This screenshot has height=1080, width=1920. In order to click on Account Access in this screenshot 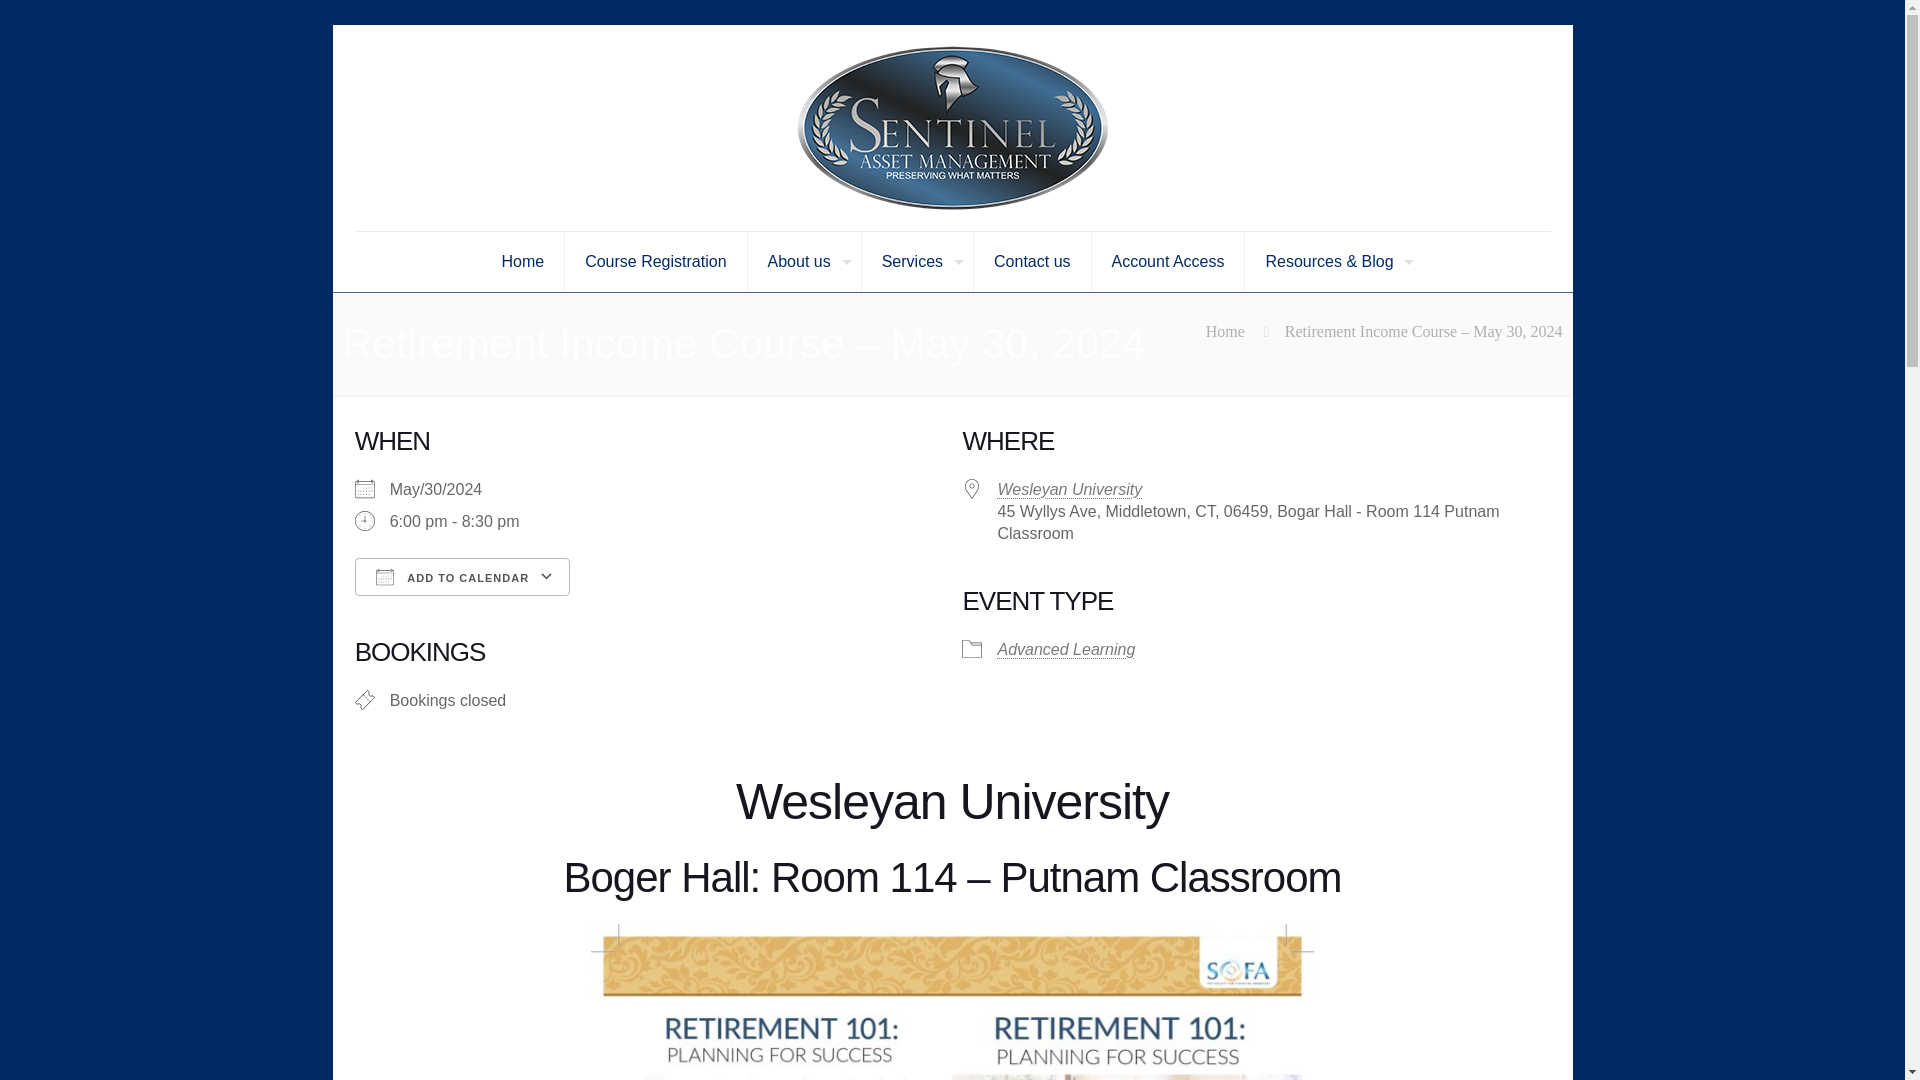, I will do `click(1169, 262)`.